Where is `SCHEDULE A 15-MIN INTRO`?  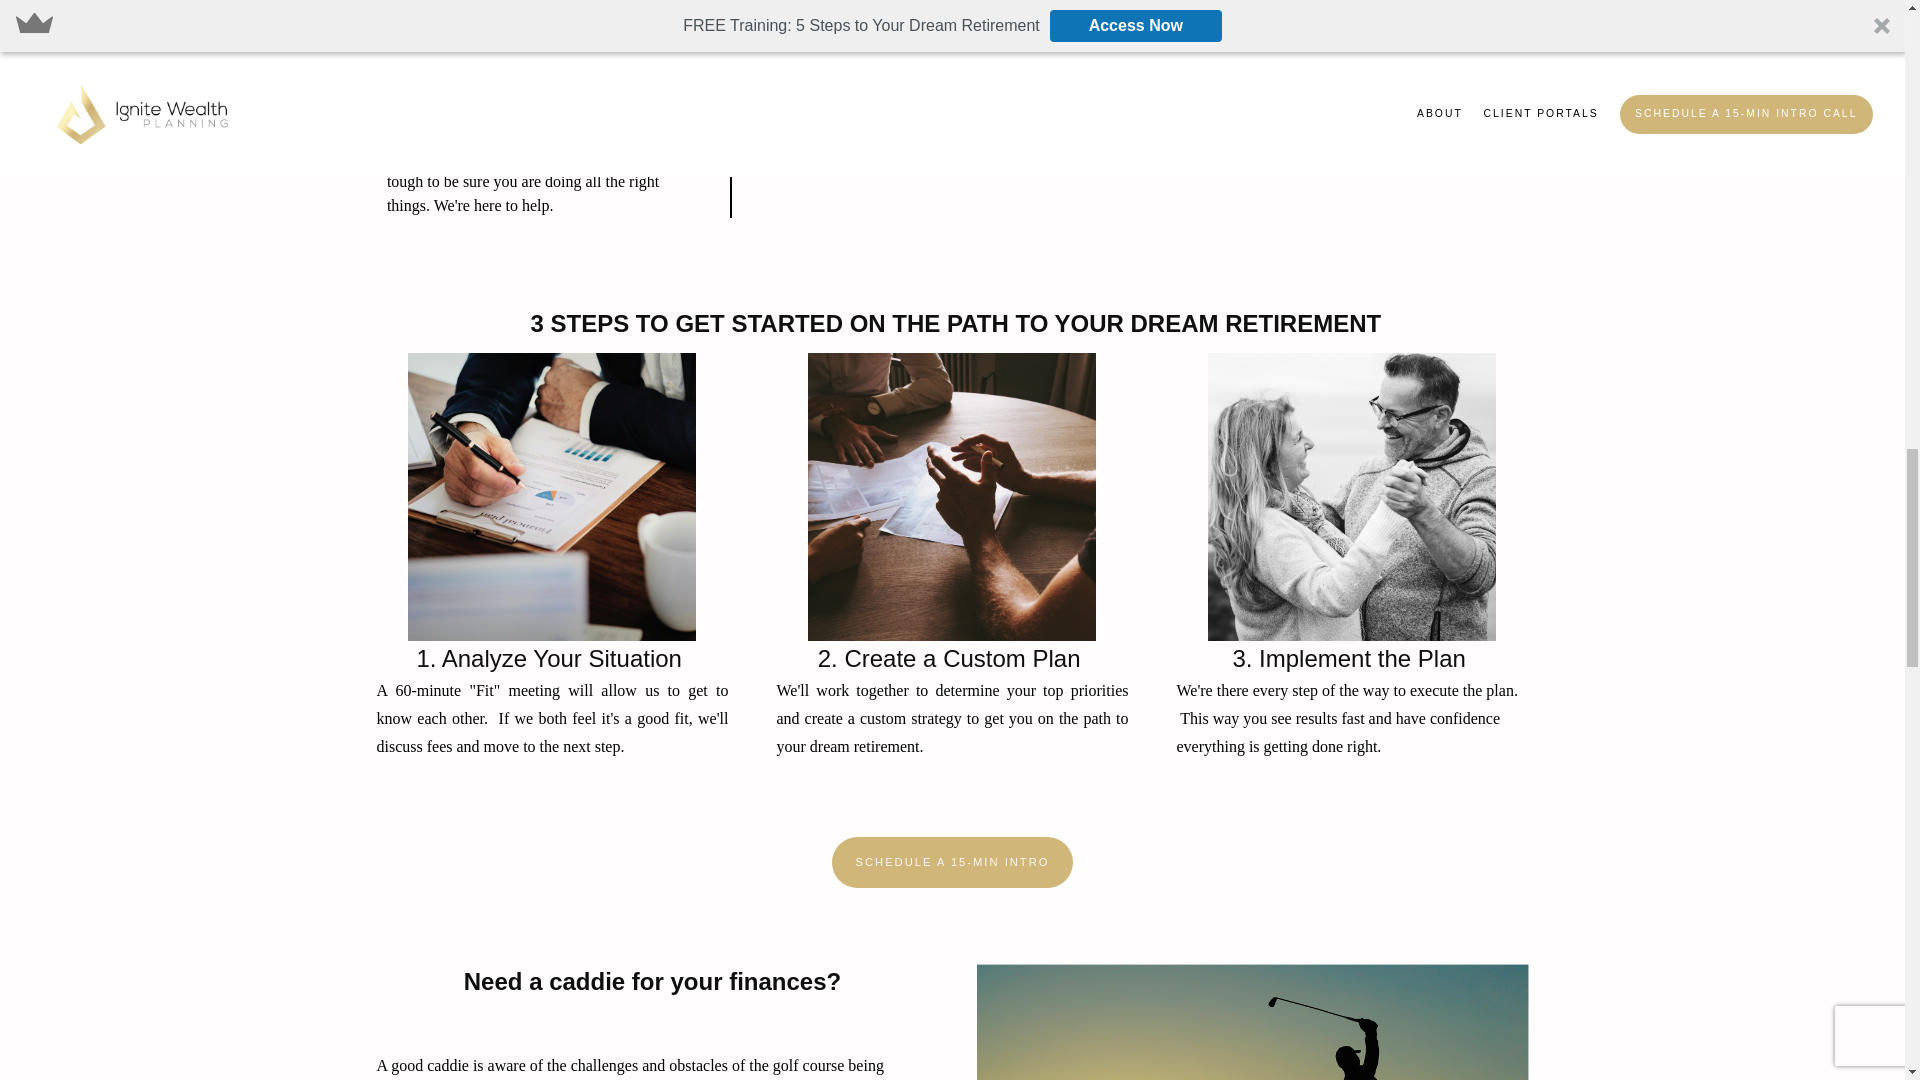
SCHEDULE A 15-MIN INTRO is located at coordinates (952, 862).